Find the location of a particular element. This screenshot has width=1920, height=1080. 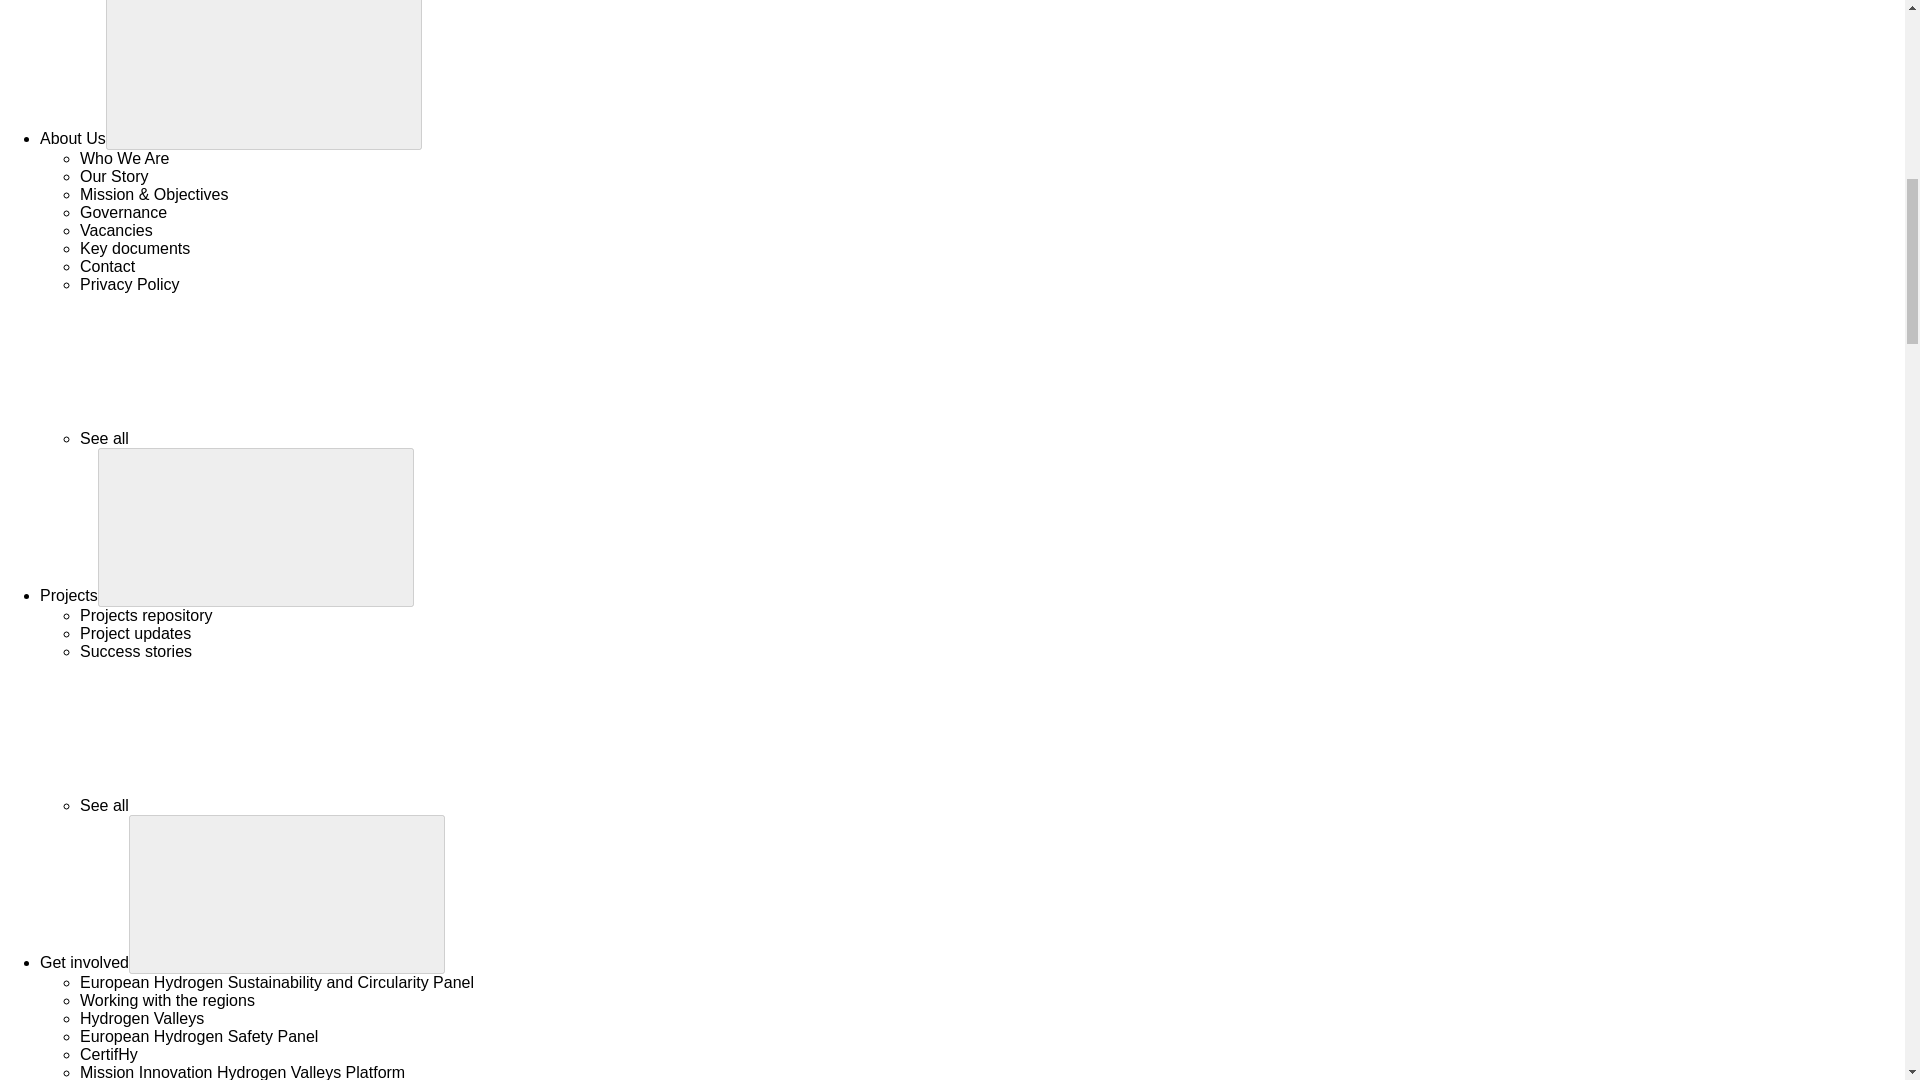

Privacy Policy is located at coordinates (130, 284).